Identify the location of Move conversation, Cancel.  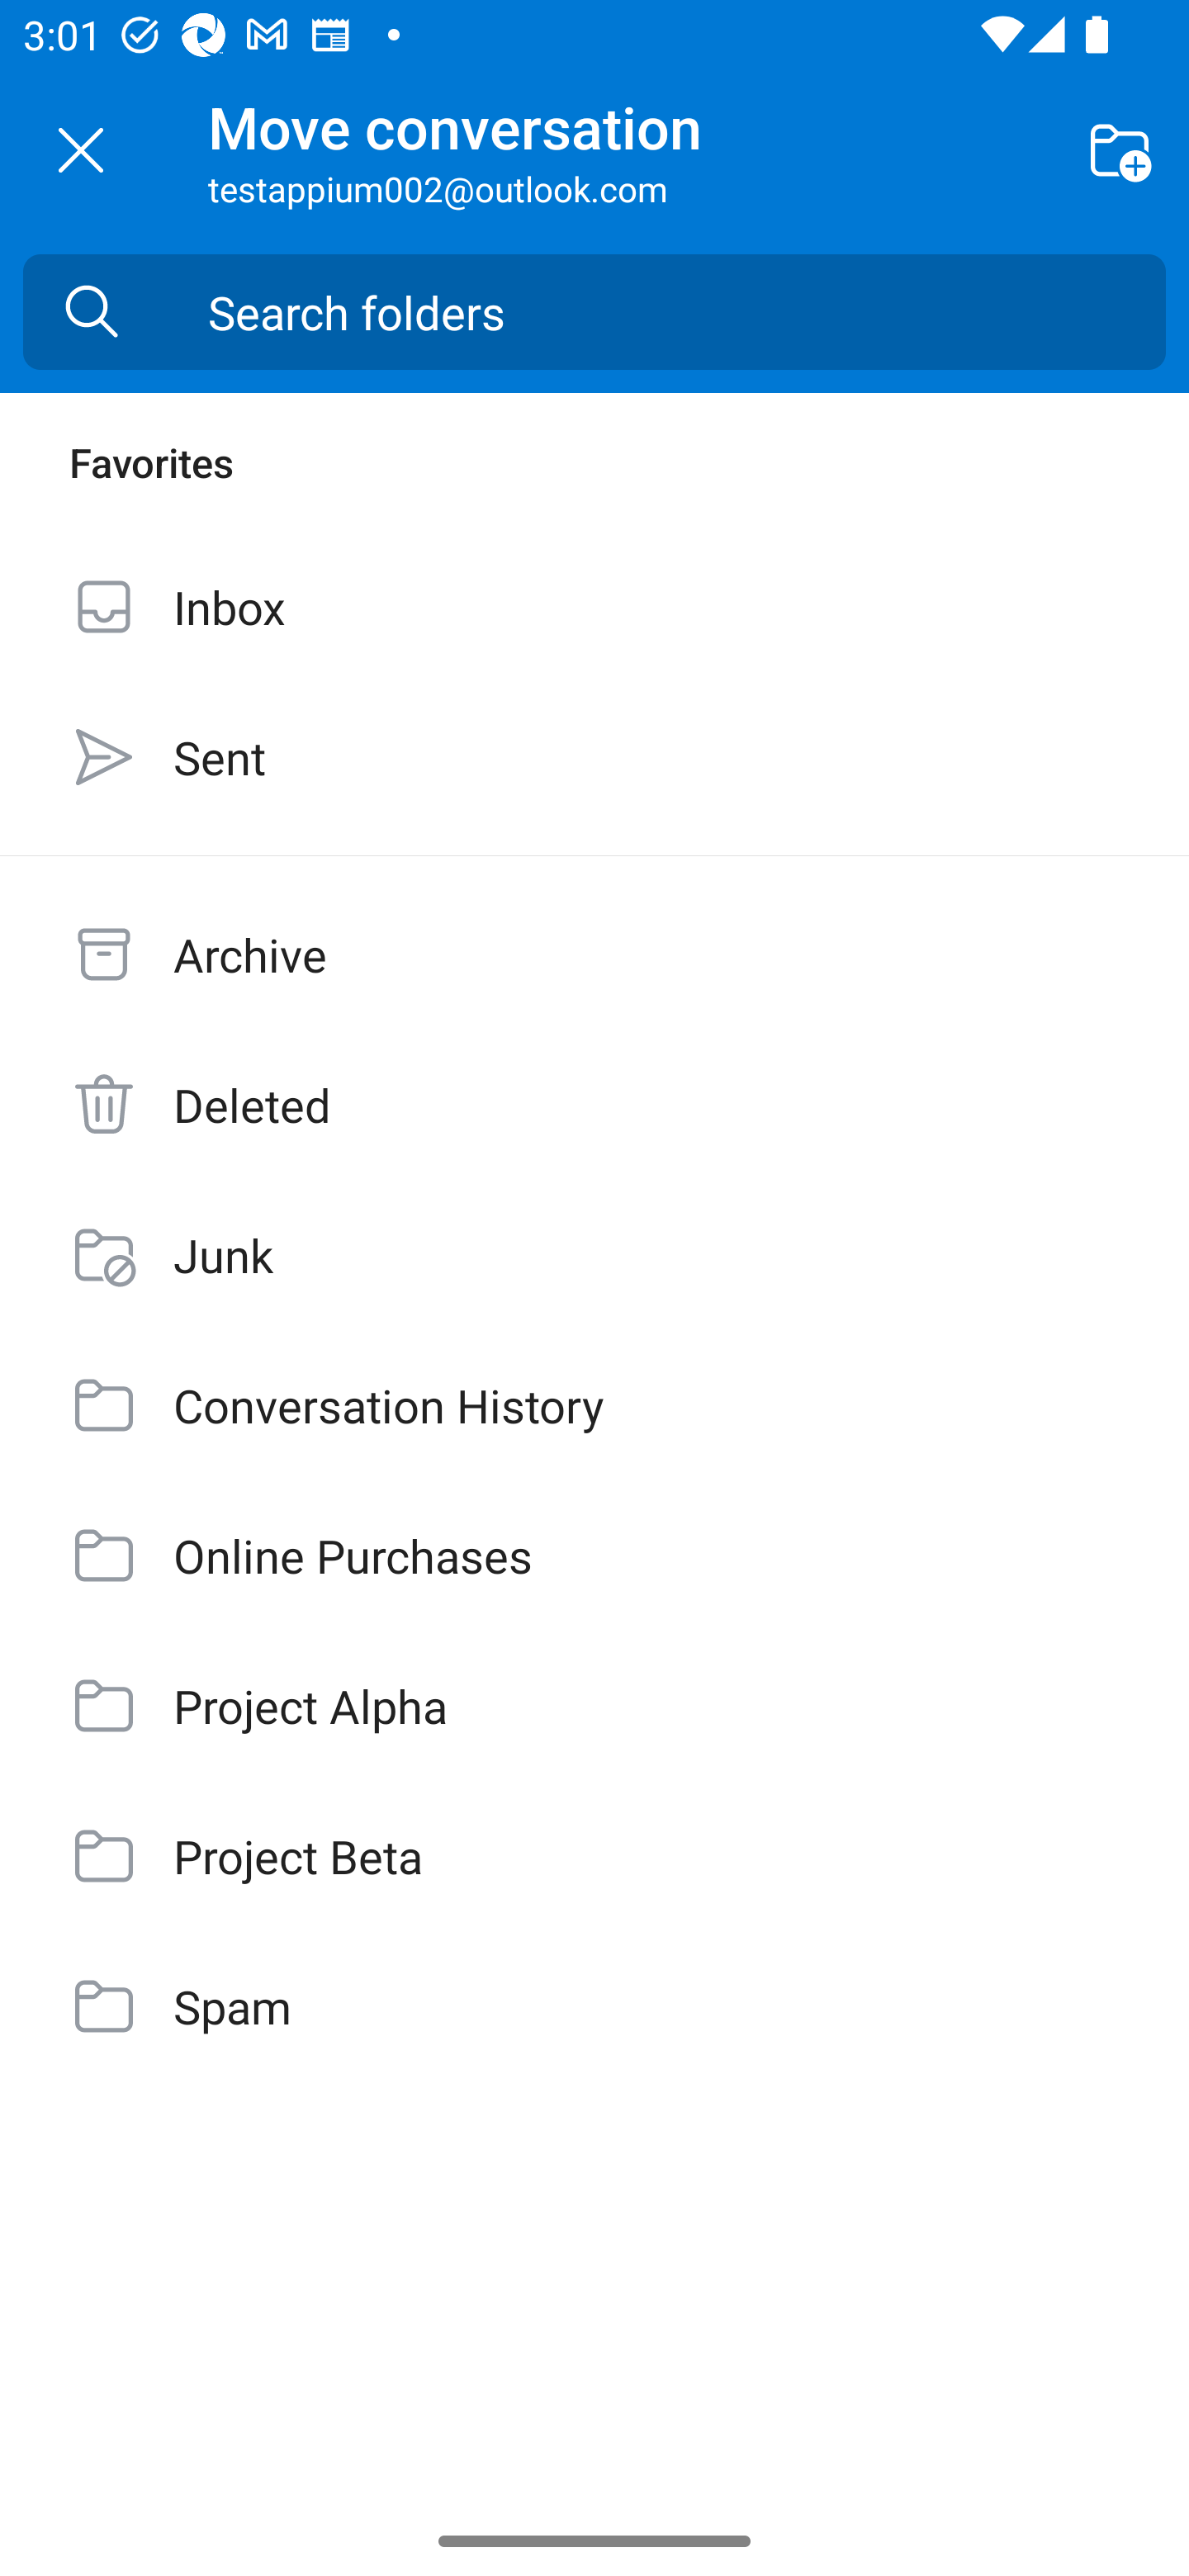
(81, 150).